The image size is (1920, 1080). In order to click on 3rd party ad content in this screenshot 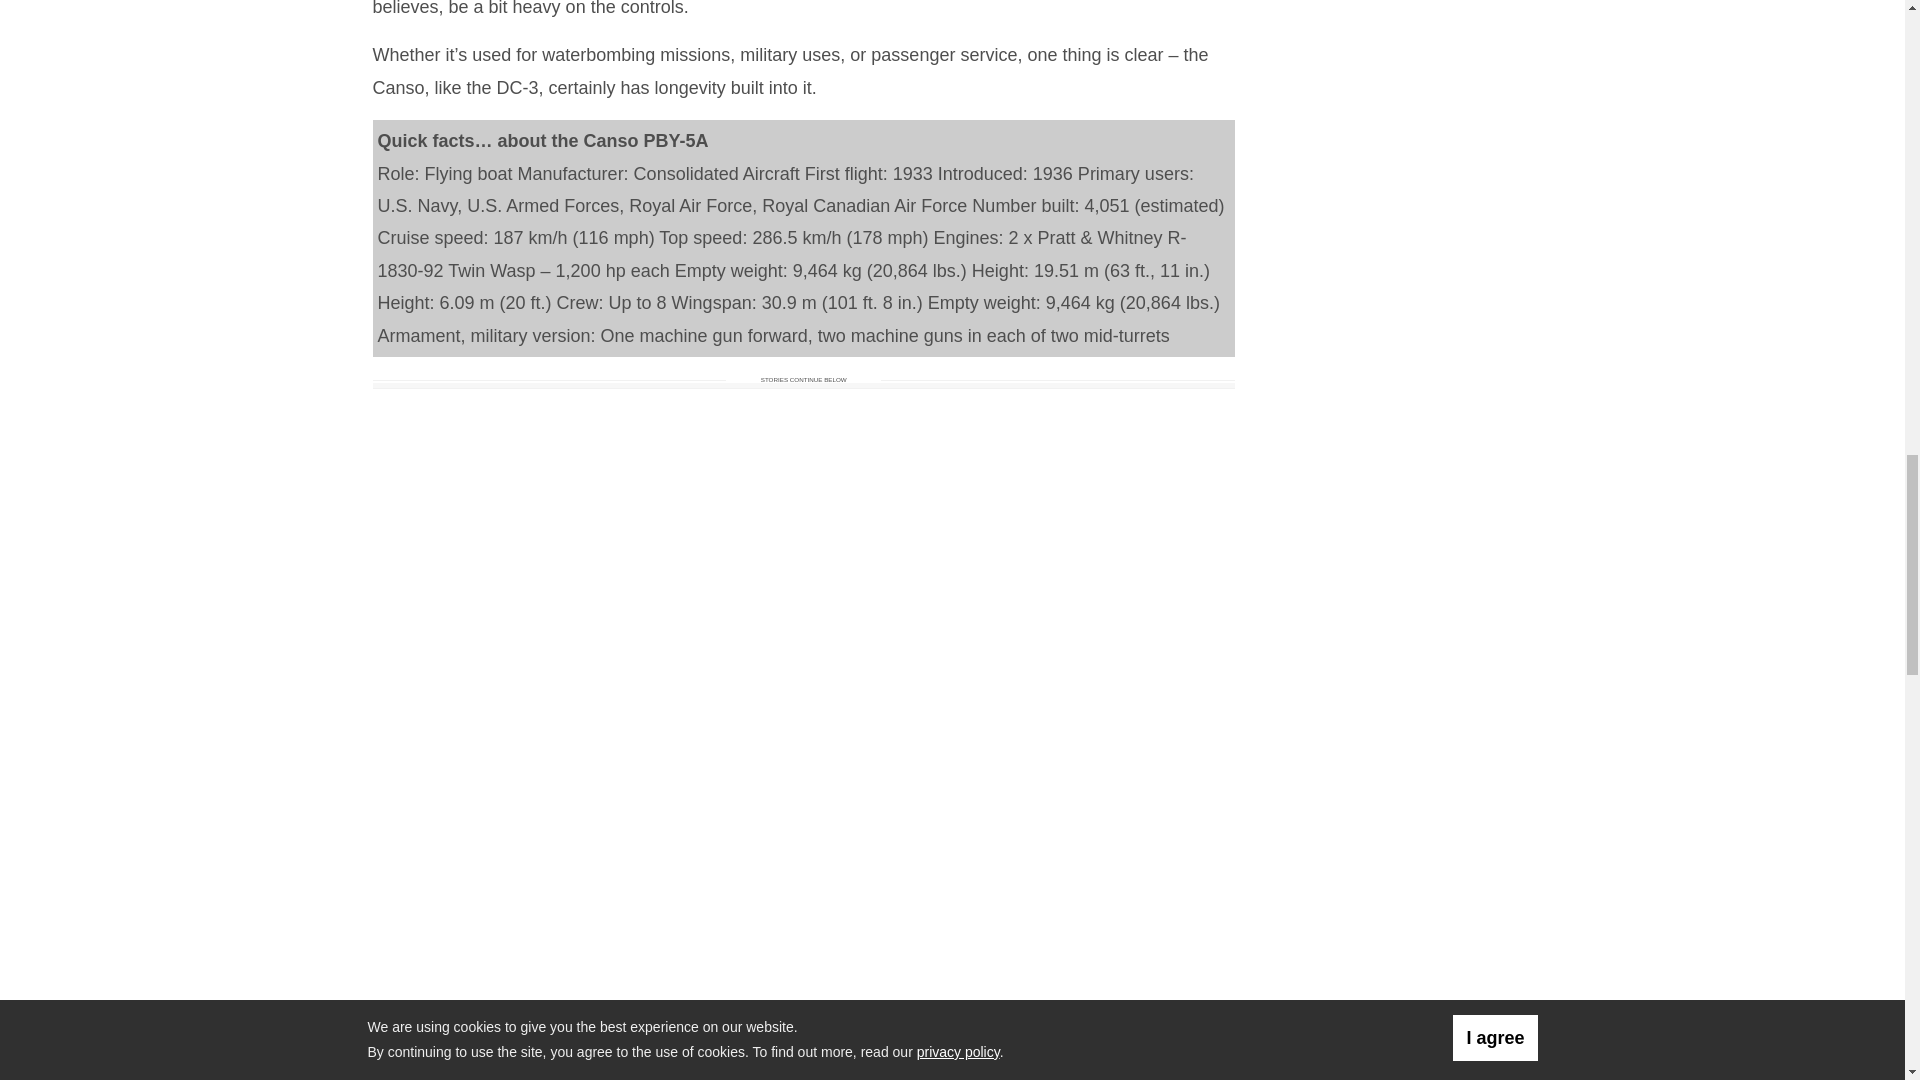, I will do `click(1399, 70)`.